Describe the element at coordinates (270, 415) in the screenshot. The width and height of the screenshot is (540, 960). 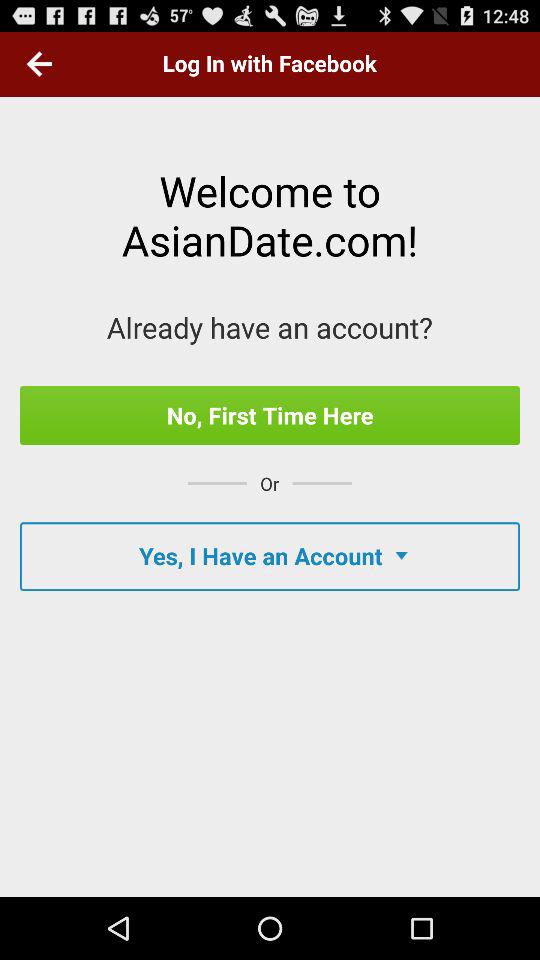
I see `open the no first time button` at that location.